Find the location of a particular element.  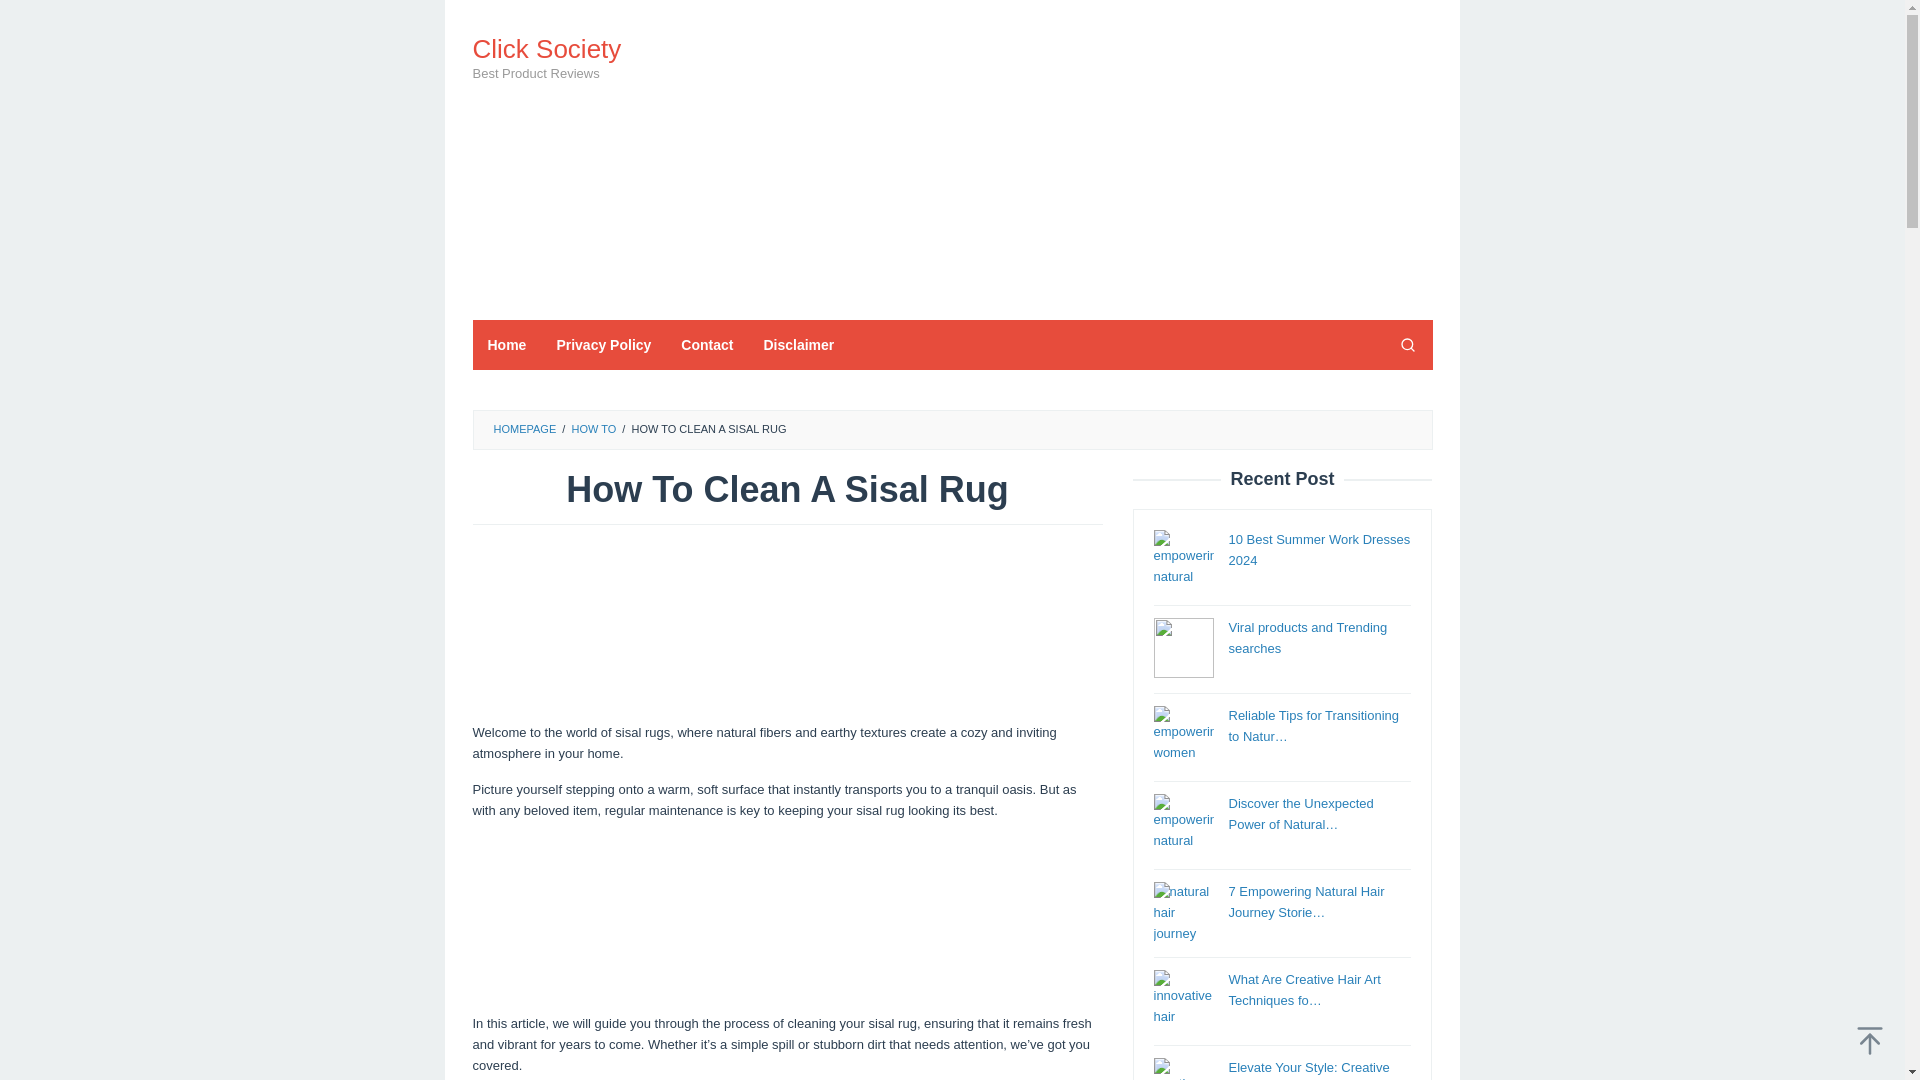

Click Society is located at coordinates (546, 48).